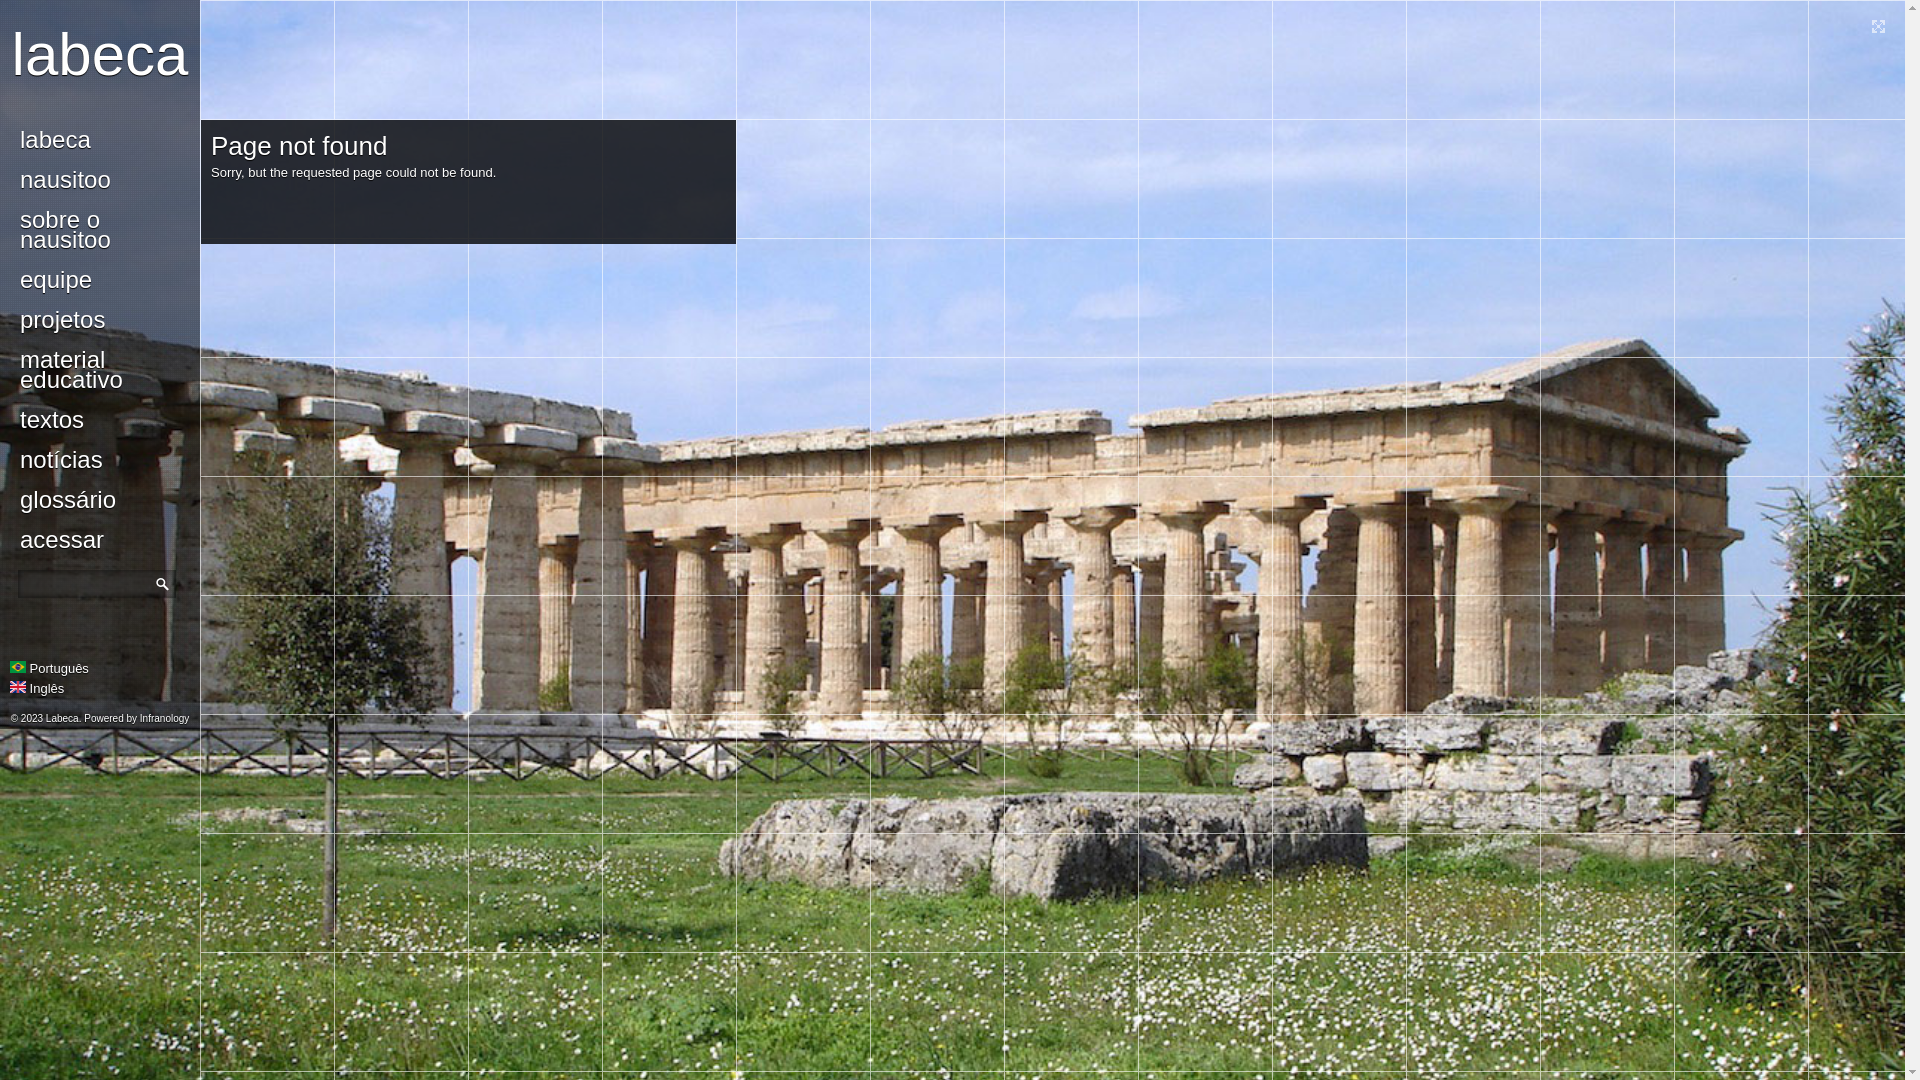 The height and width of the screenshot is (1080, 1920). I want to click on projetos, so click(100, 320).